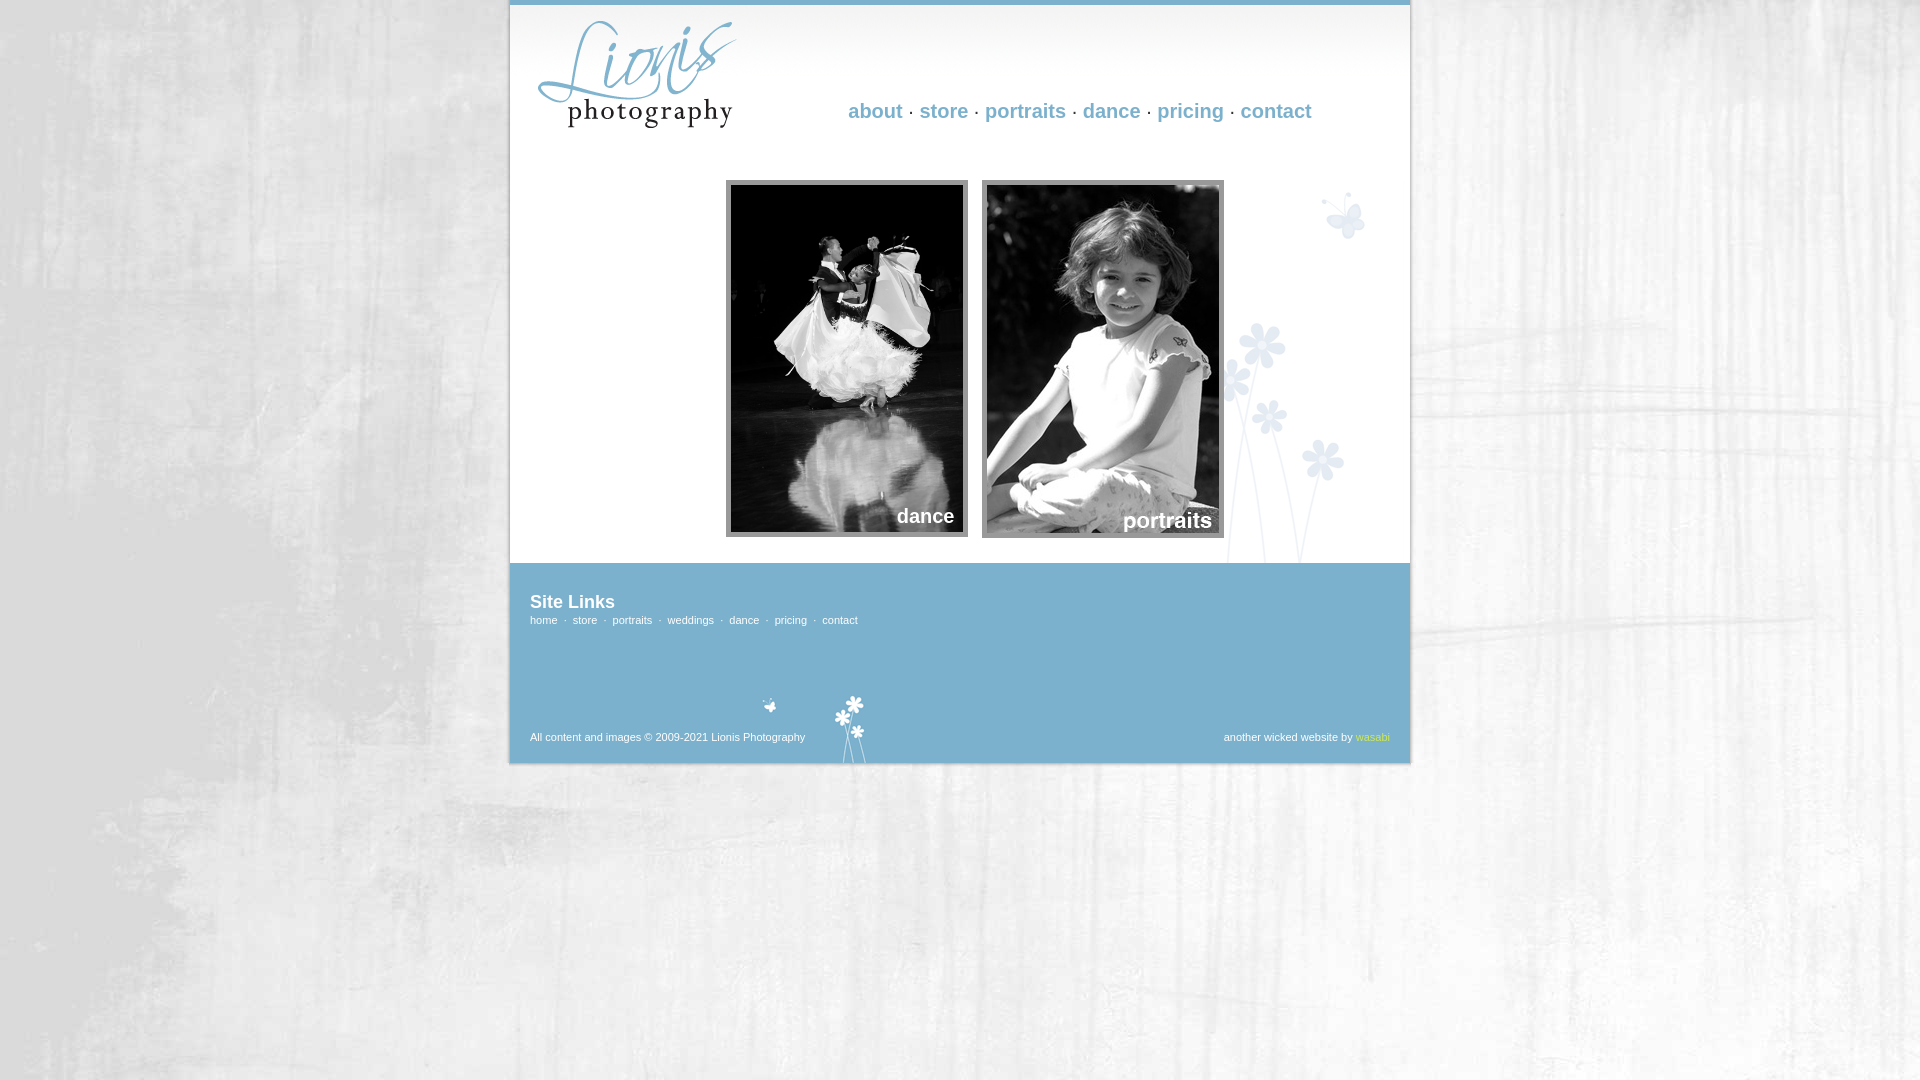 The image size is (1920, 1080). What do you see at coordinates (544, 620) in the screenshot?
I see `home` at bounding box center [544, 620].